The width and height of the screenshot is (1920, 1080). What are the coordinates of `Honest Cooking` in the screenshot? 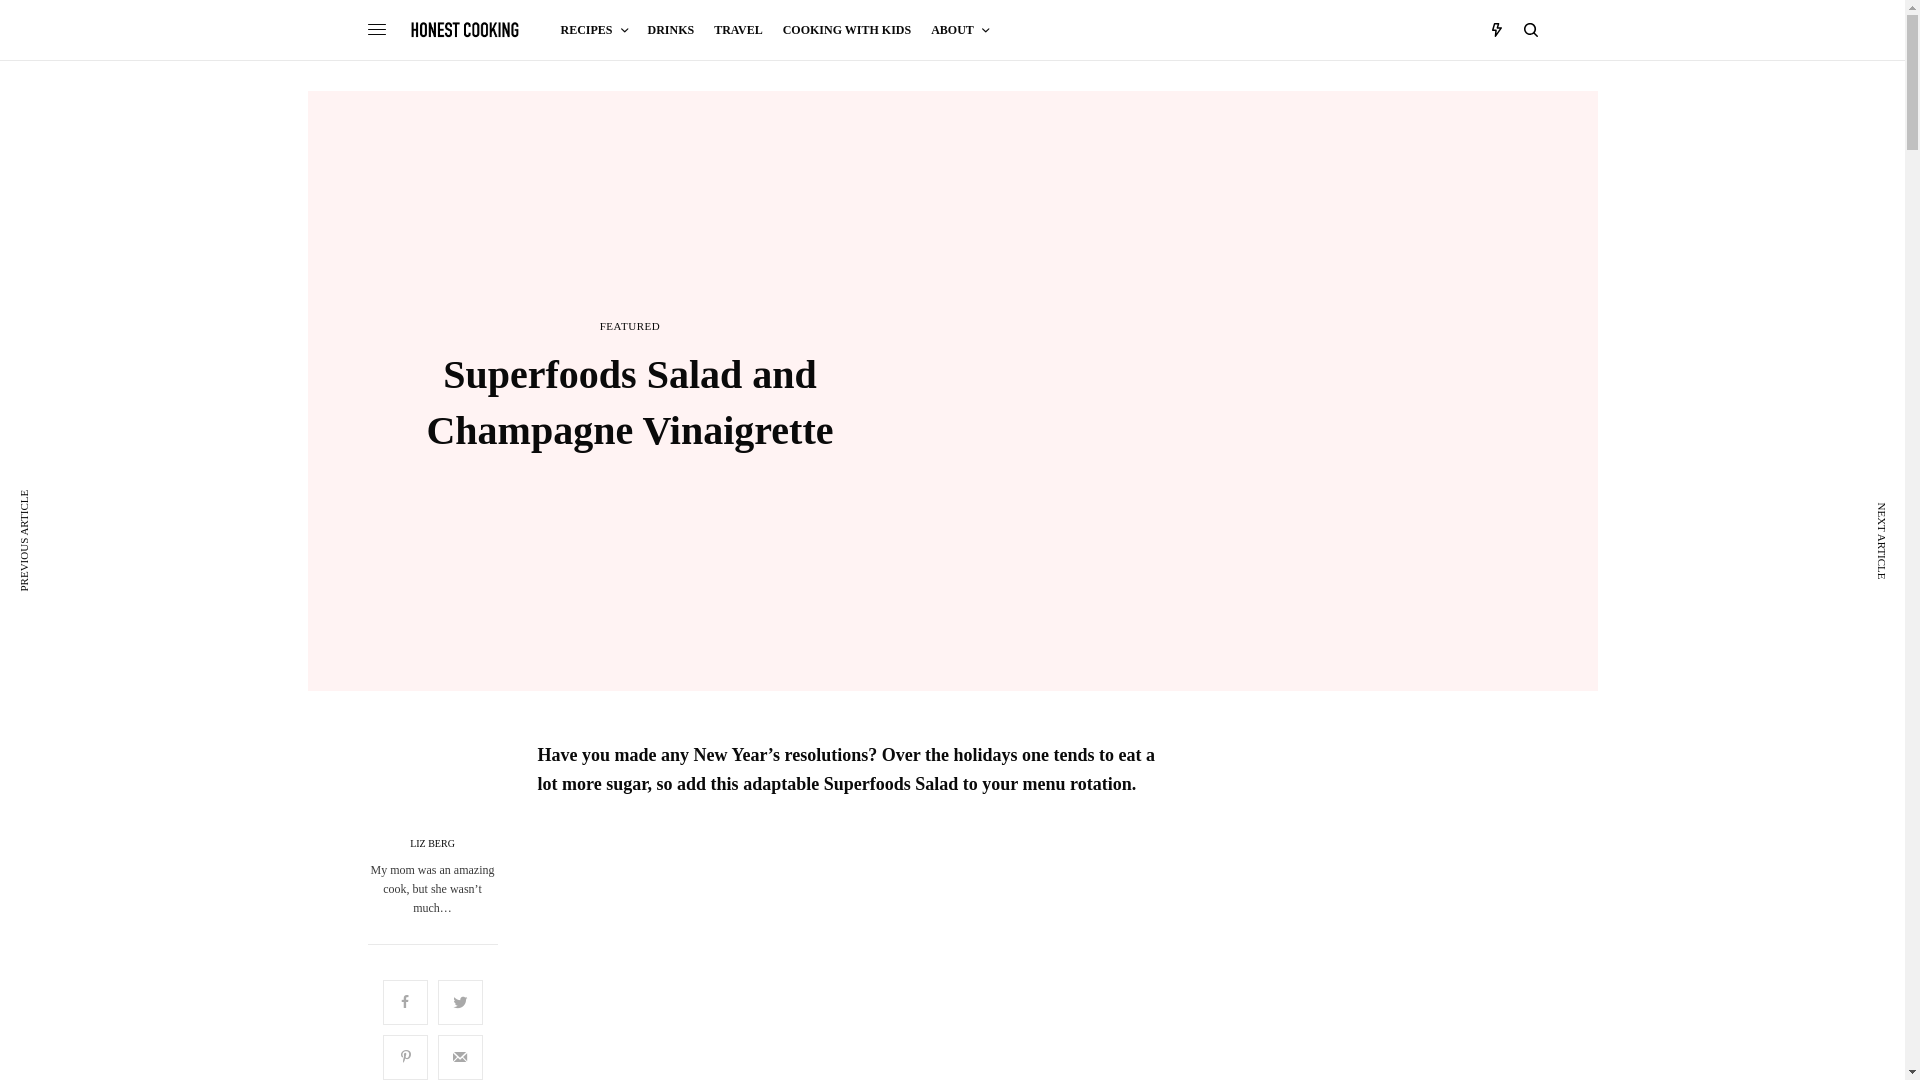 It's located at (466, 29).